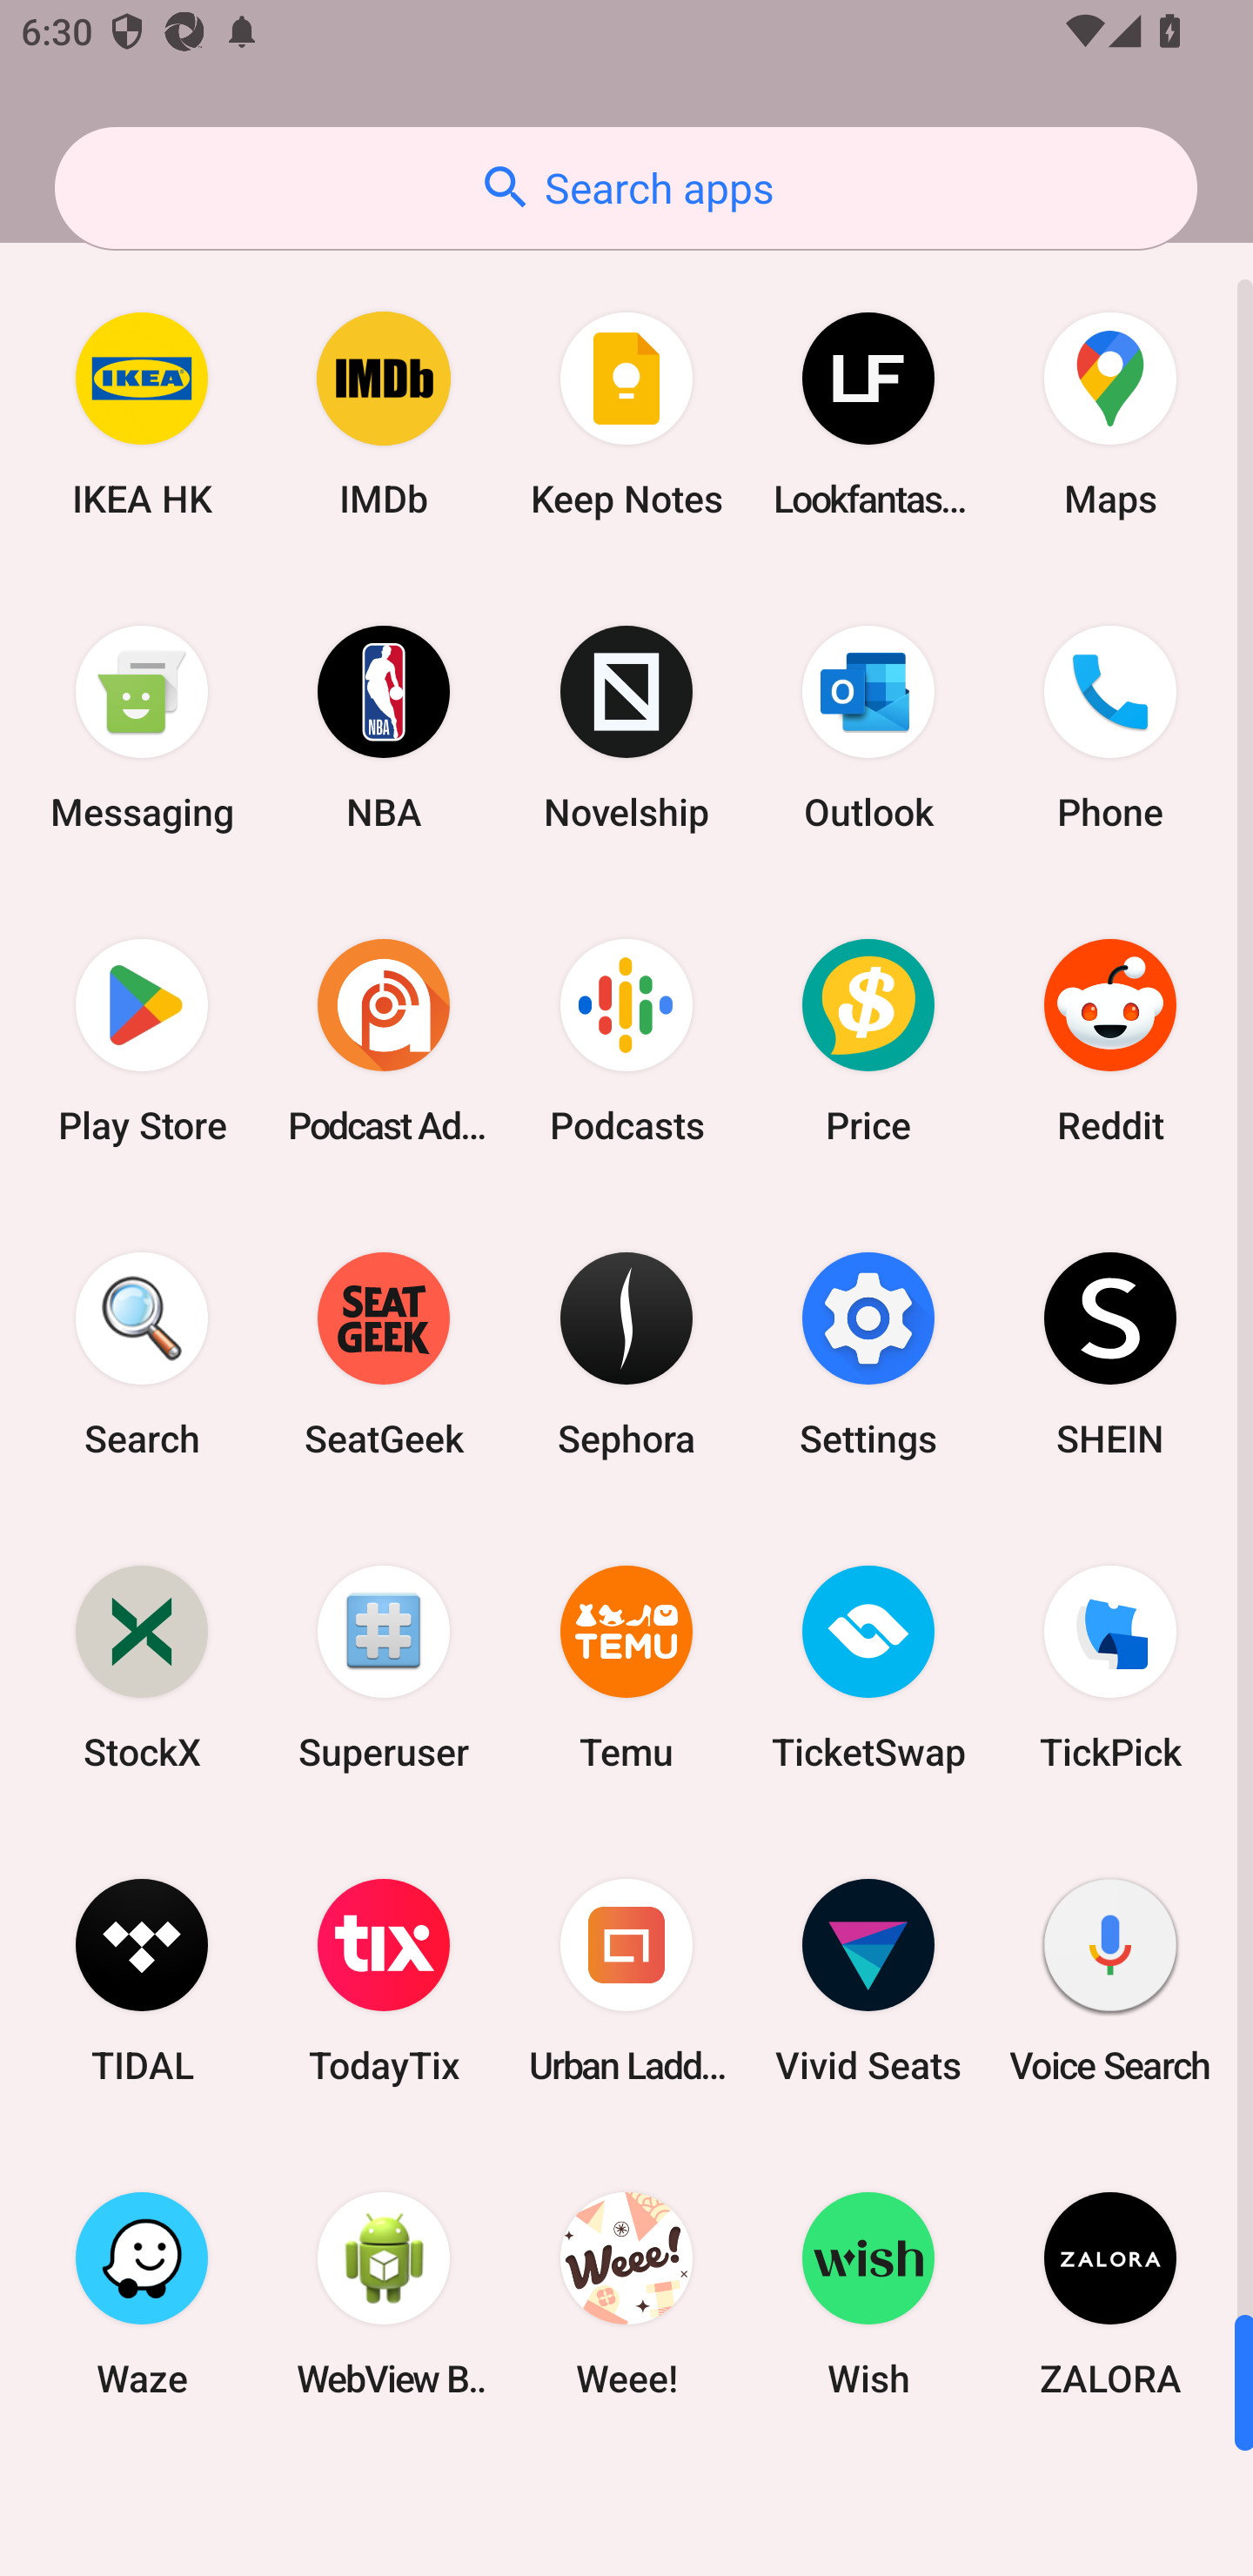  I want to click on Podcasts, so click(626, 1041).